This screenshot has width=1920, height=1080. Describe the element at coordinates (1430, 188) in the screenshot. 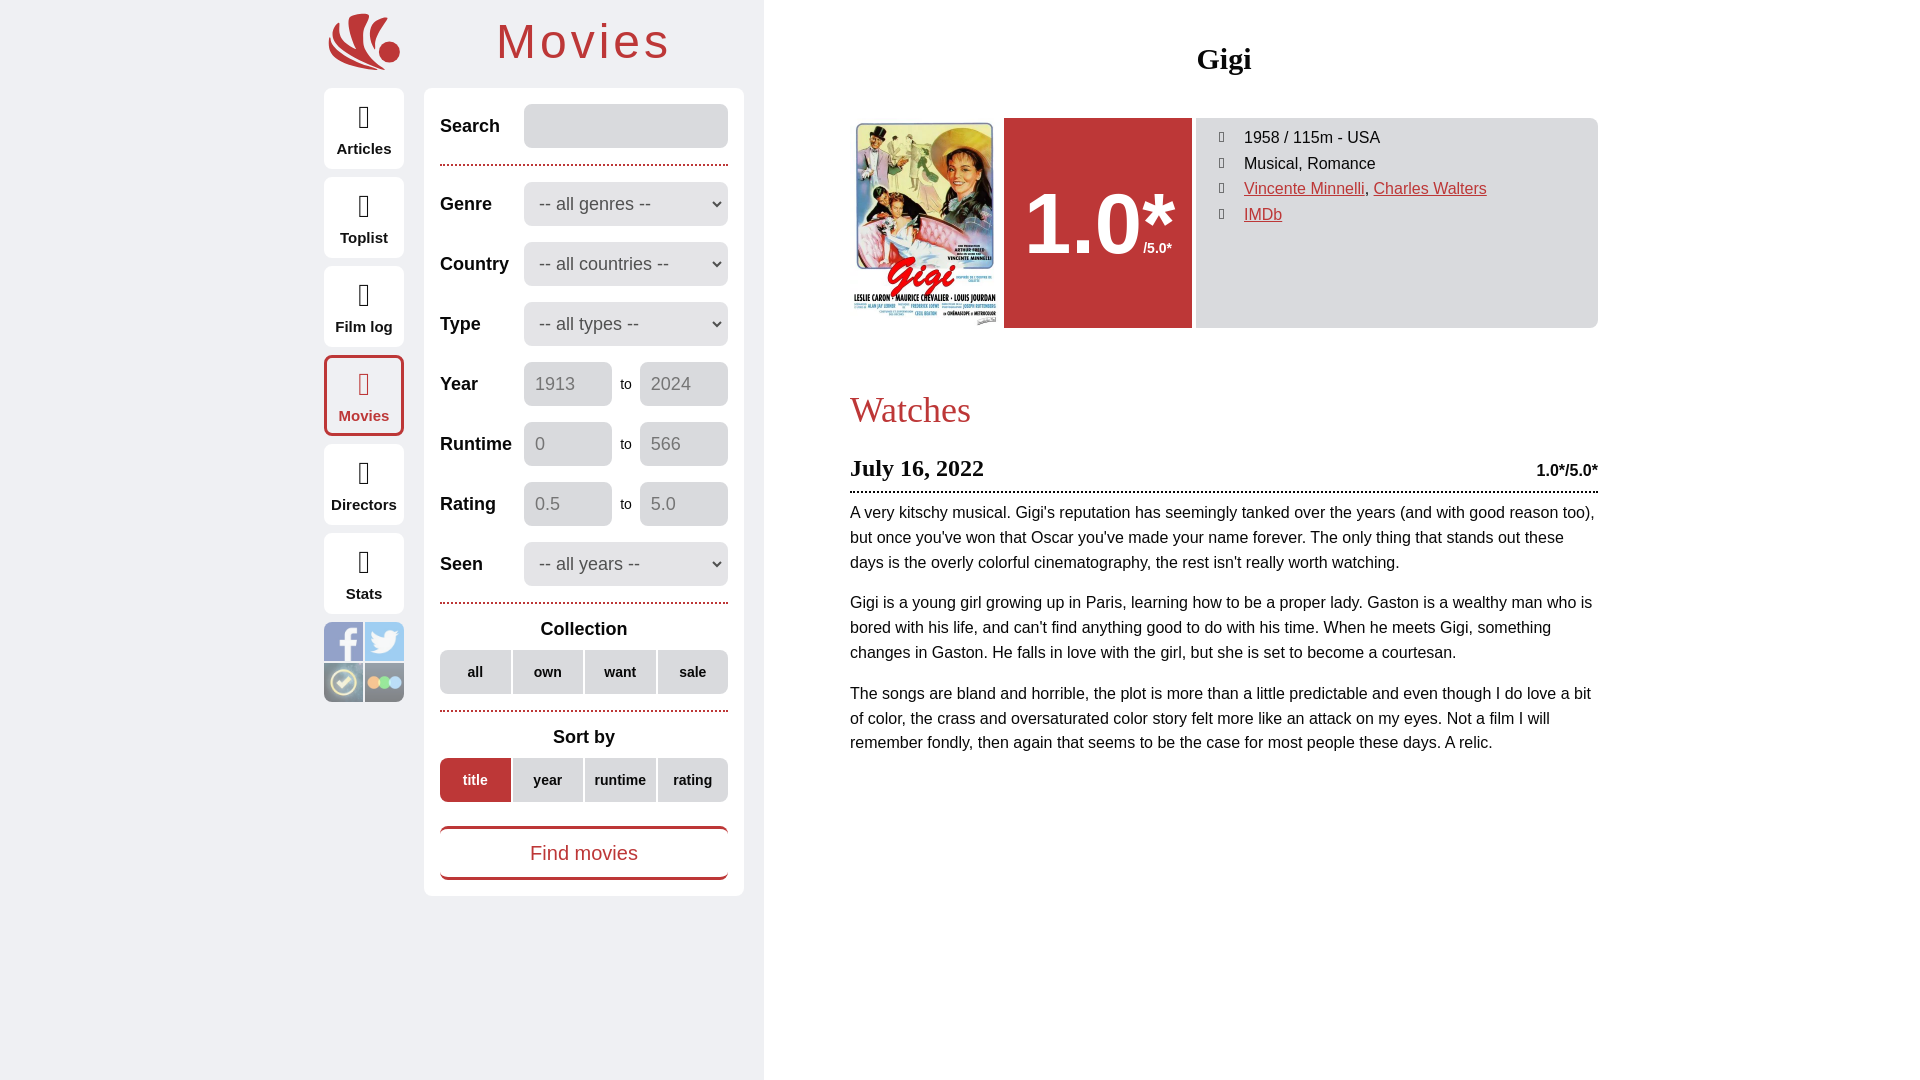

I see `Charles Walters` at that location.